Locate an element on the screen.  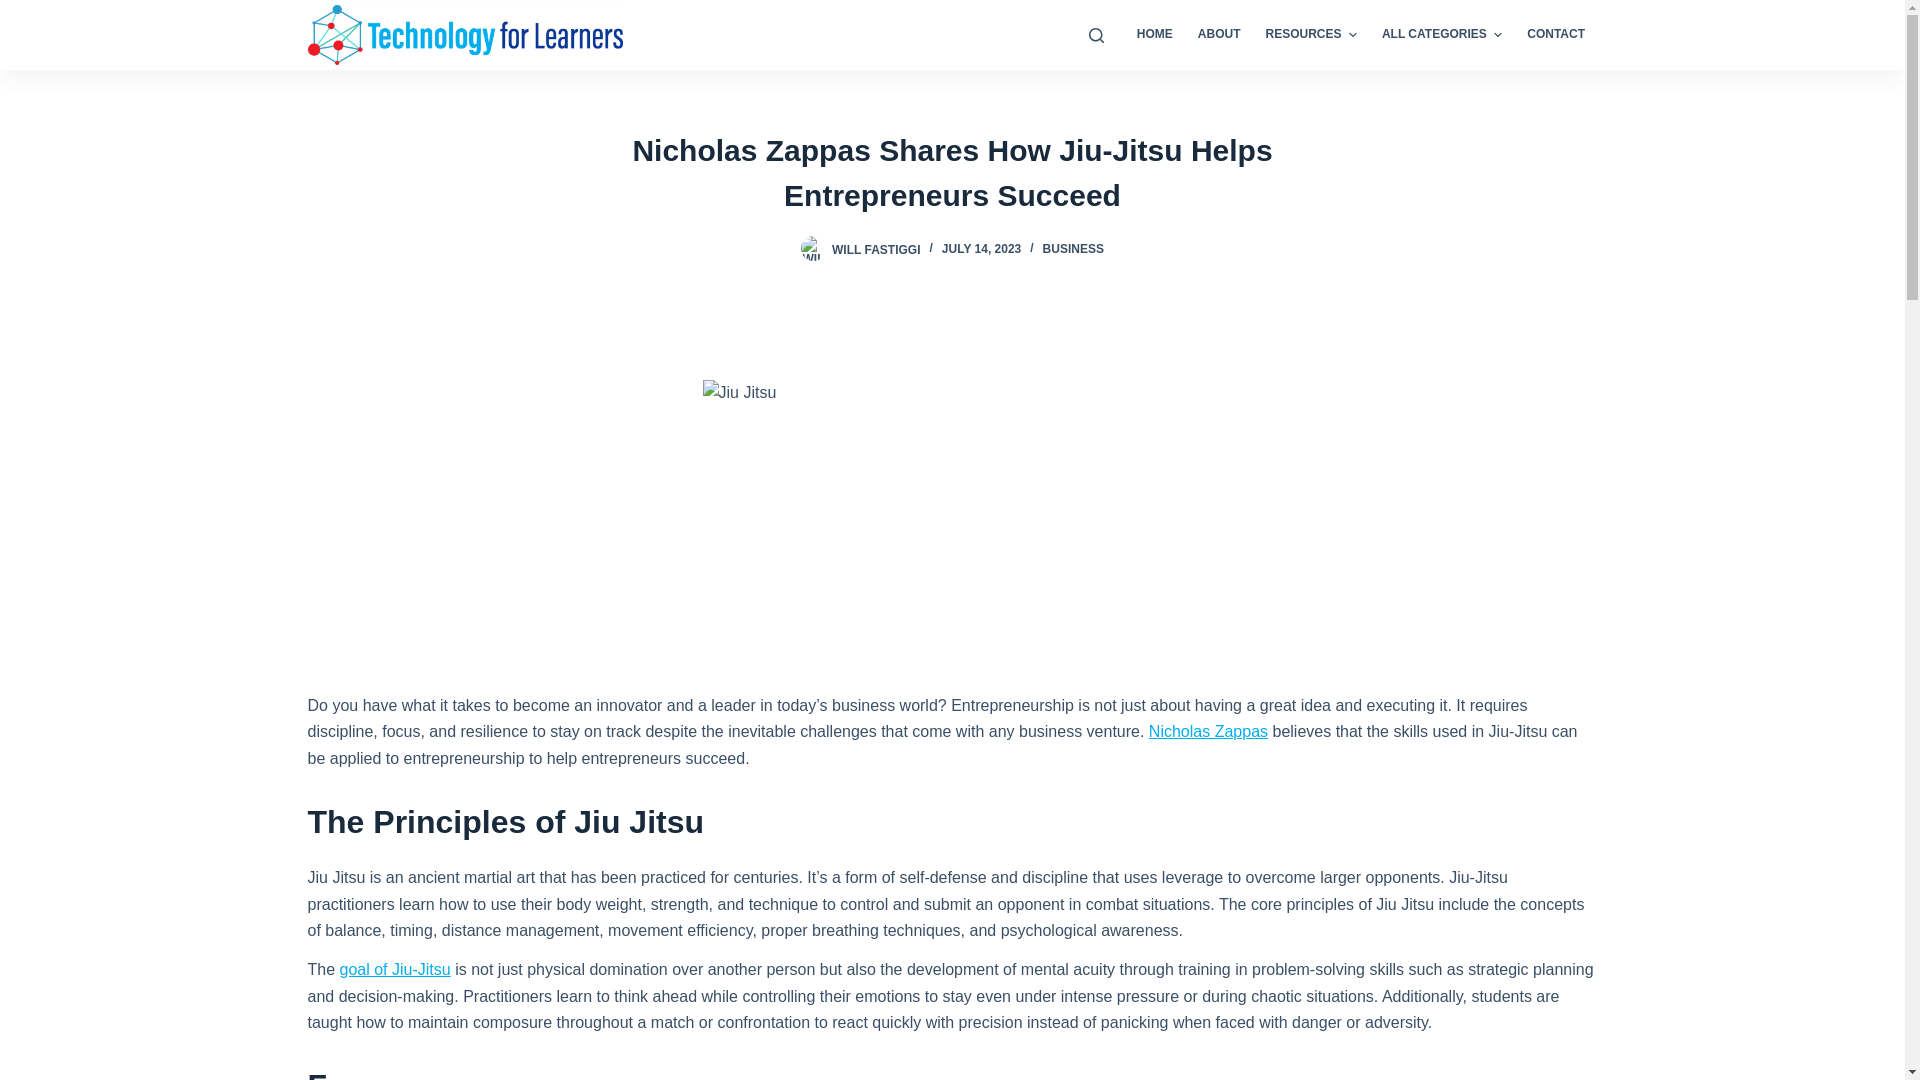
RESOURCES is located at coordinates (1310, 35).